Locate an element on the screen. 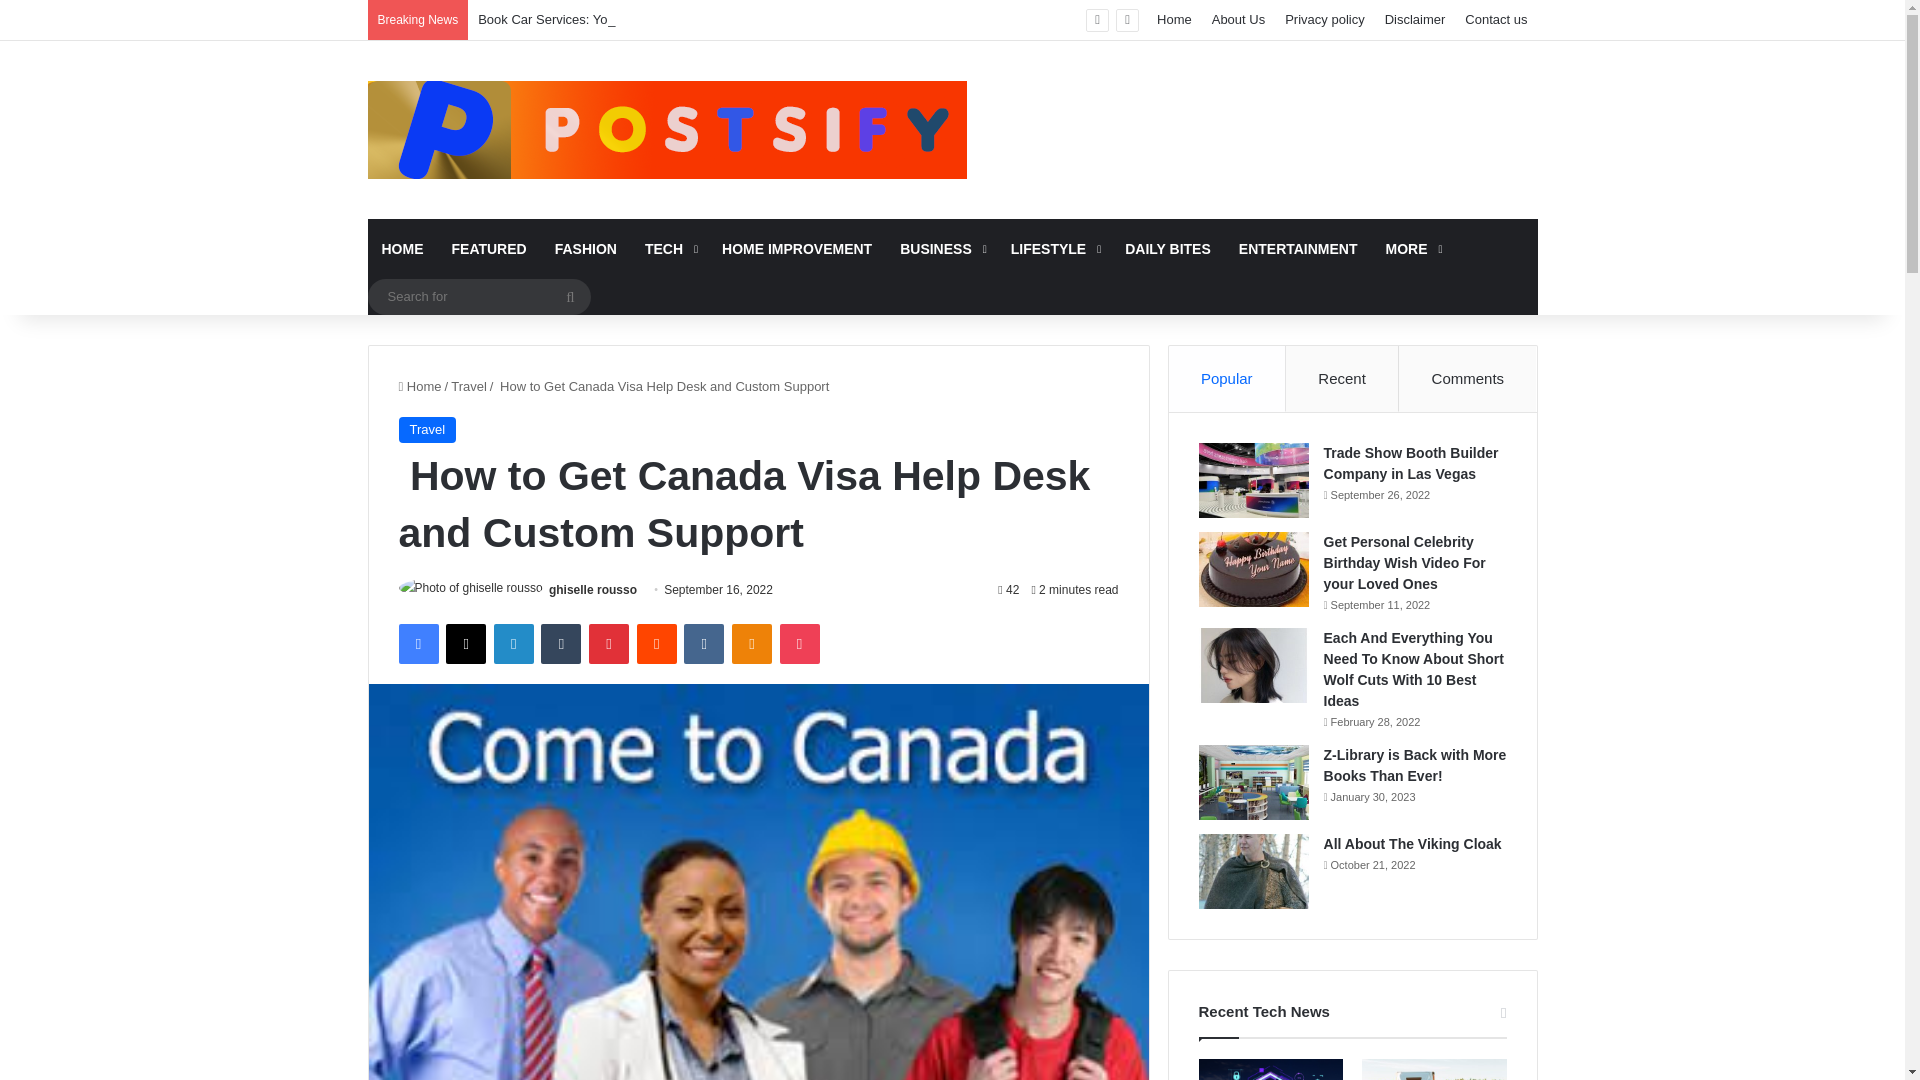  Book Car Services: Your Comprehensive Guide is located at coordinates (615, 19).